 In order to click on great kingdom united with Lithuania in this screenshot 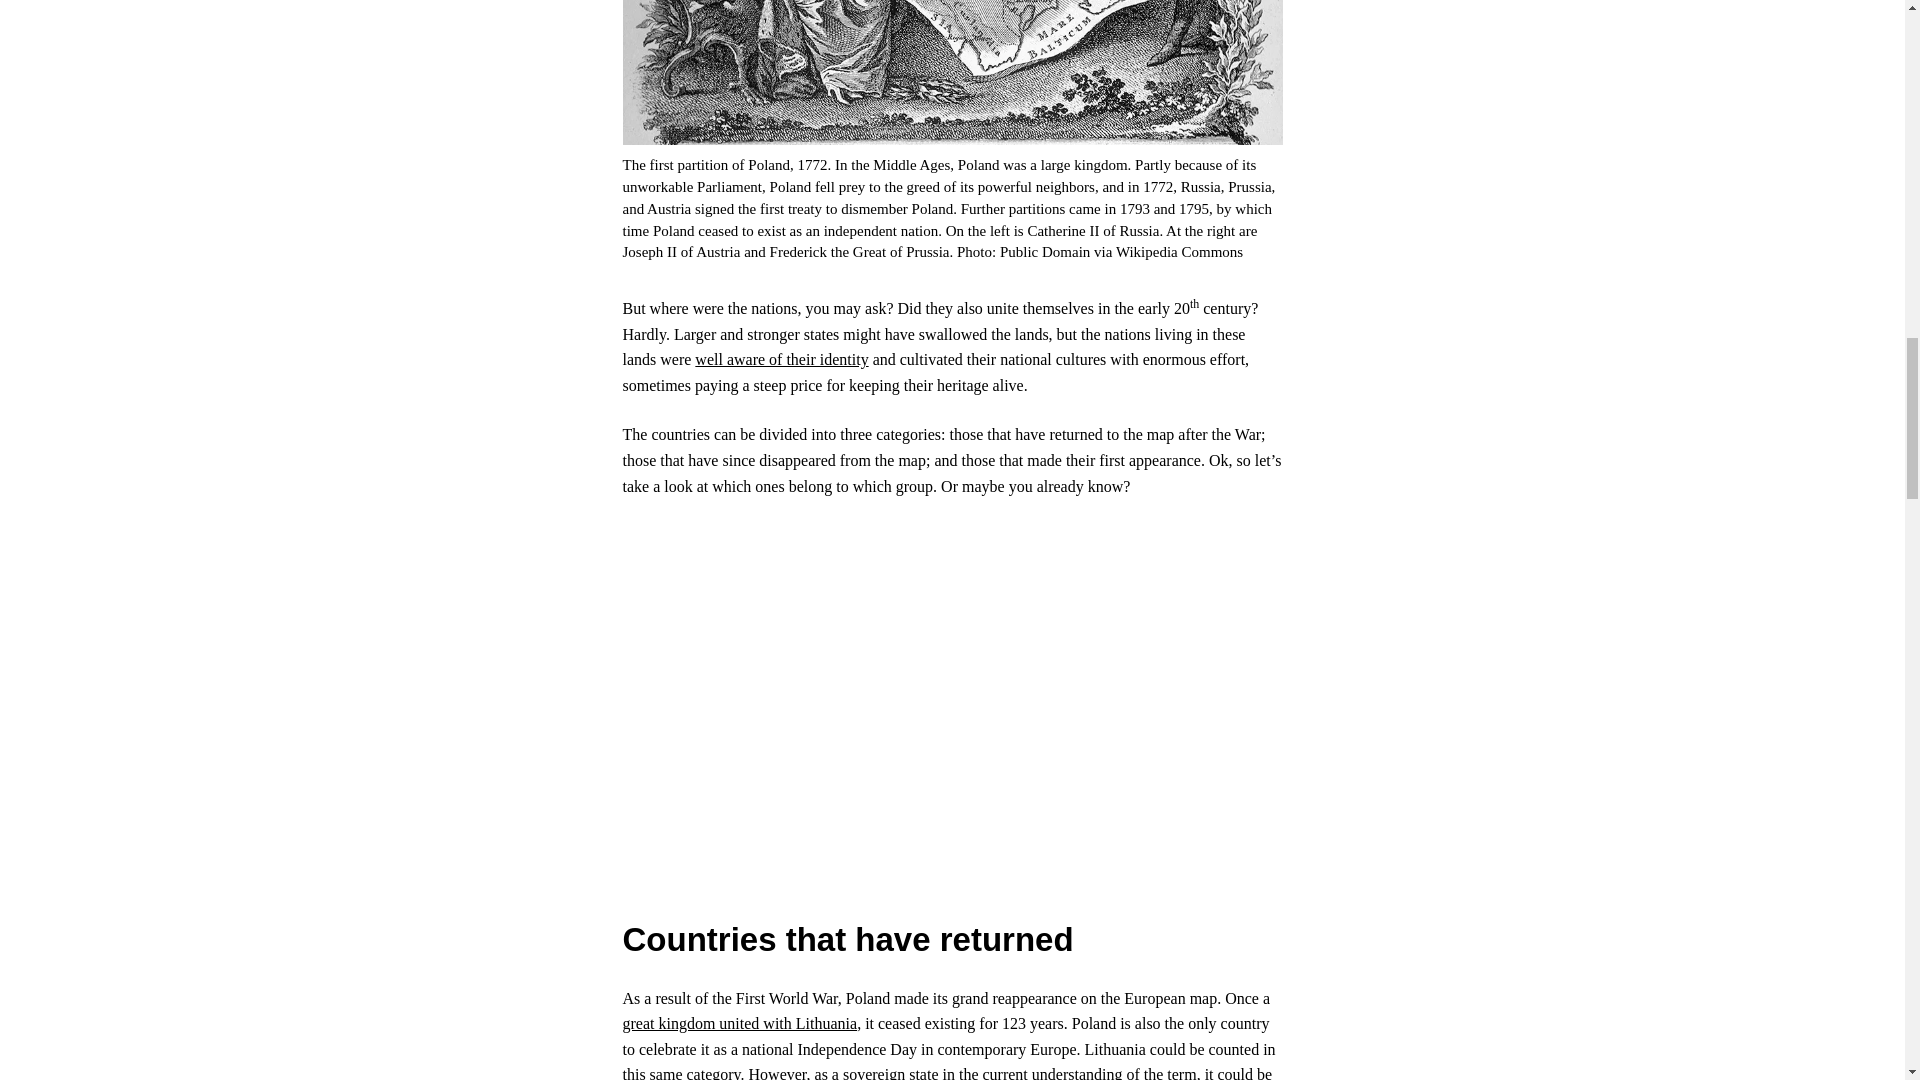, I will do `click(739, 1024)`.